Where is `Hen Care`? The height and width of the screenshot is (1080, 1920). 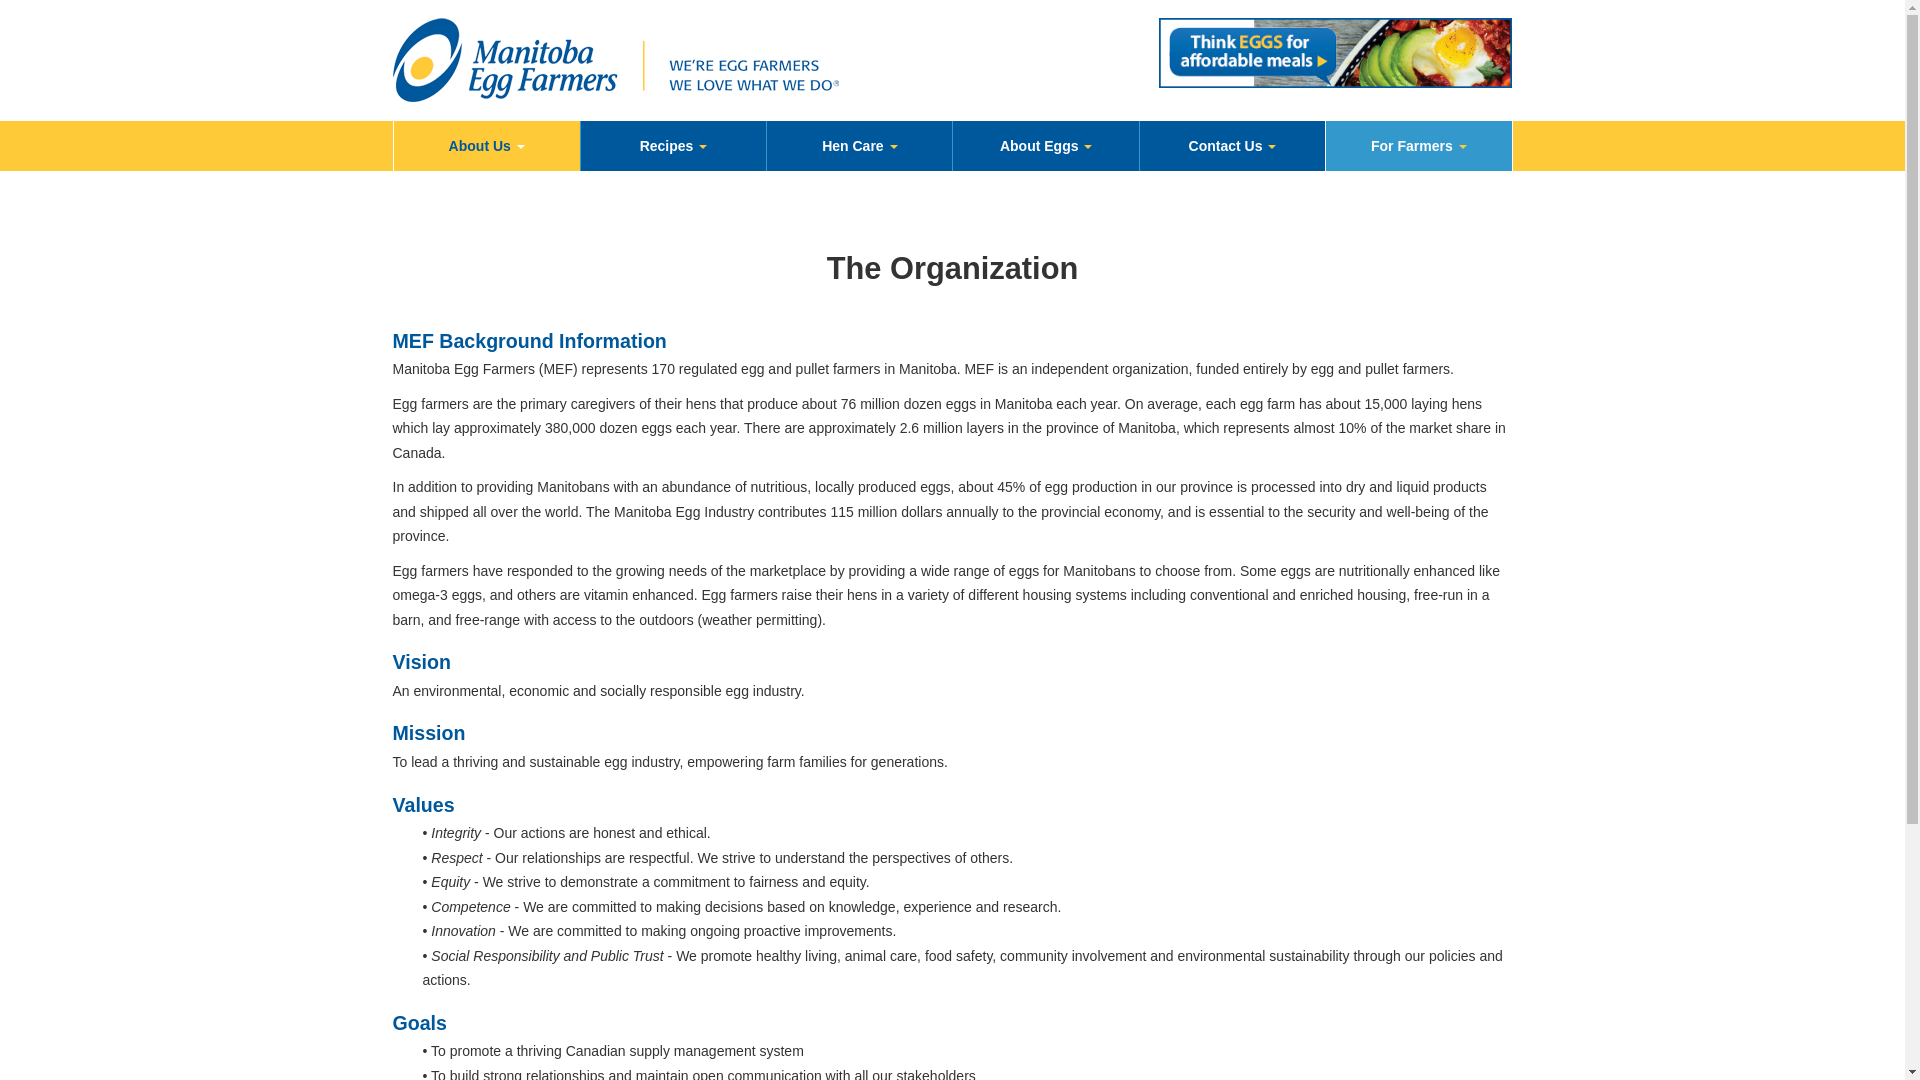 Hen Care is located at coordinates (859, 145).